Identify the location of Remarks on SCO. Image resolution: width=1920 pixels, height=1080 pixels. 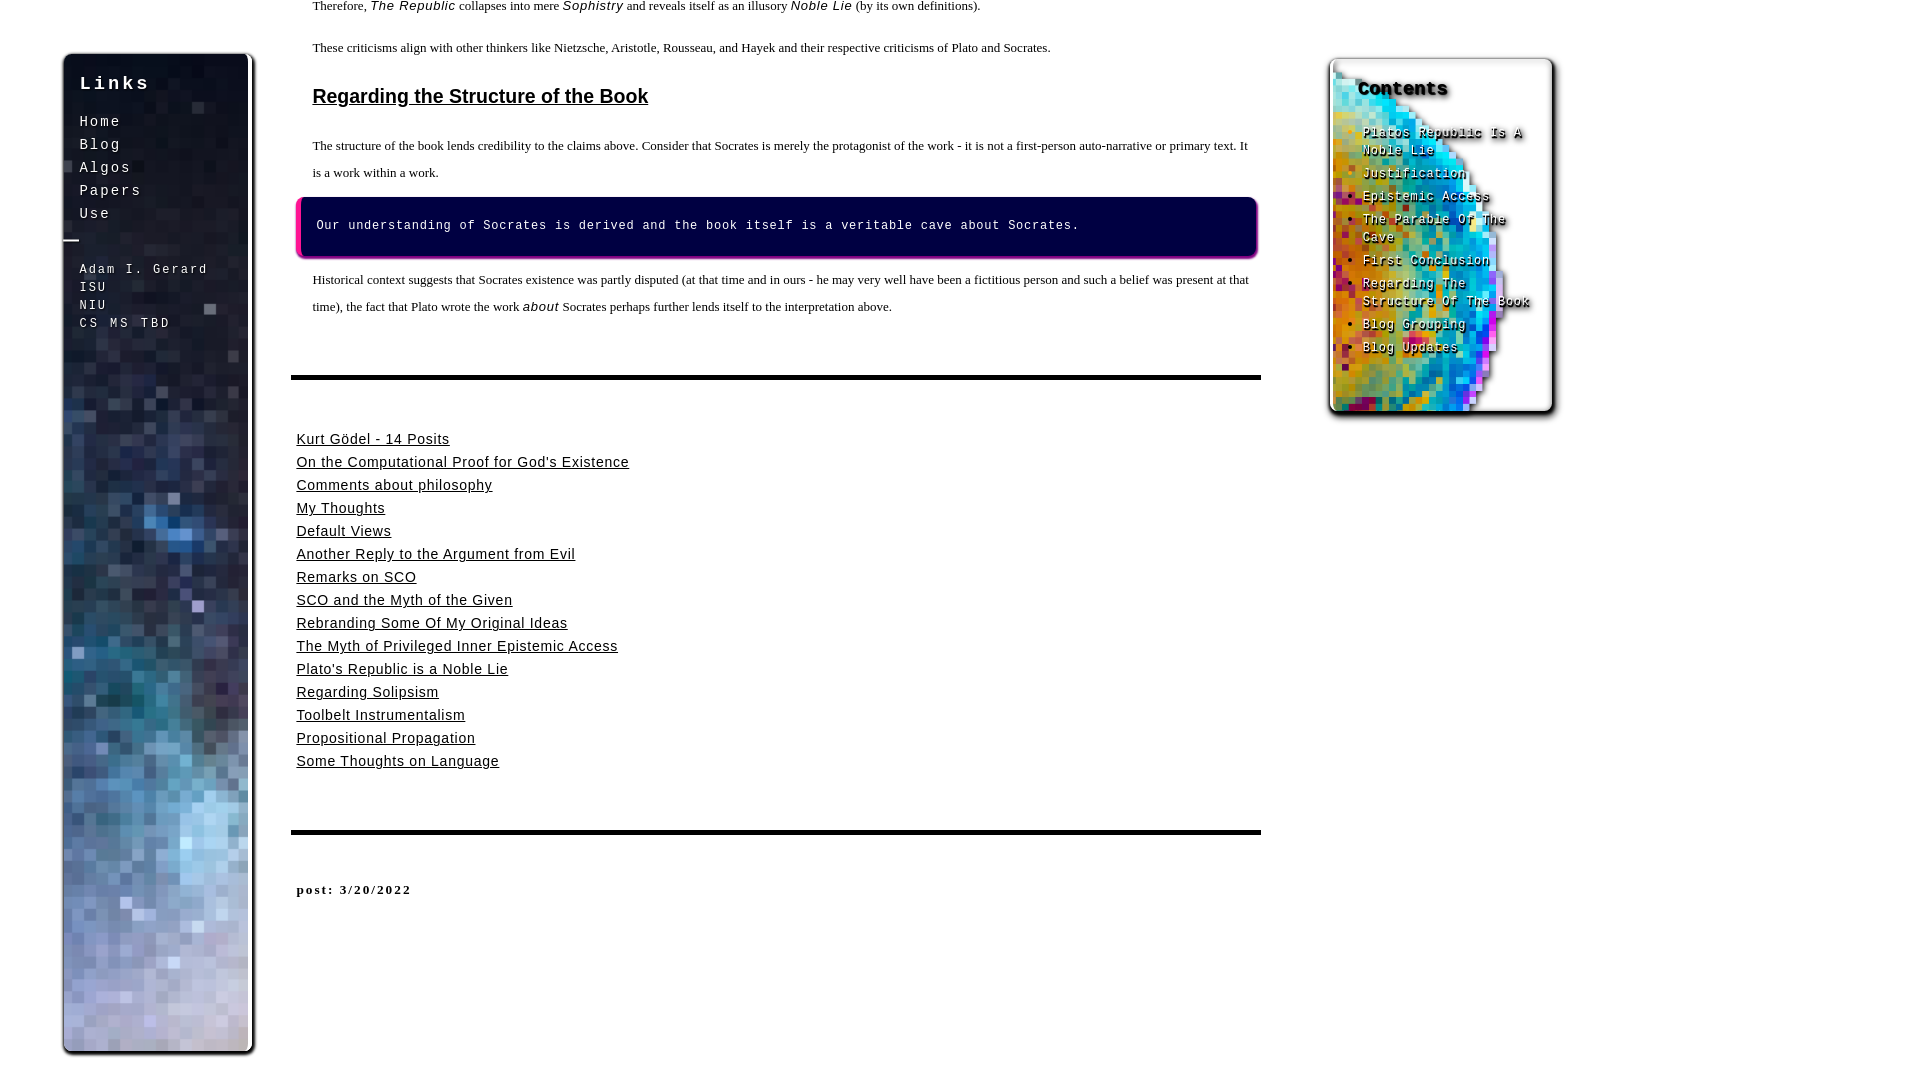
(356, 577).